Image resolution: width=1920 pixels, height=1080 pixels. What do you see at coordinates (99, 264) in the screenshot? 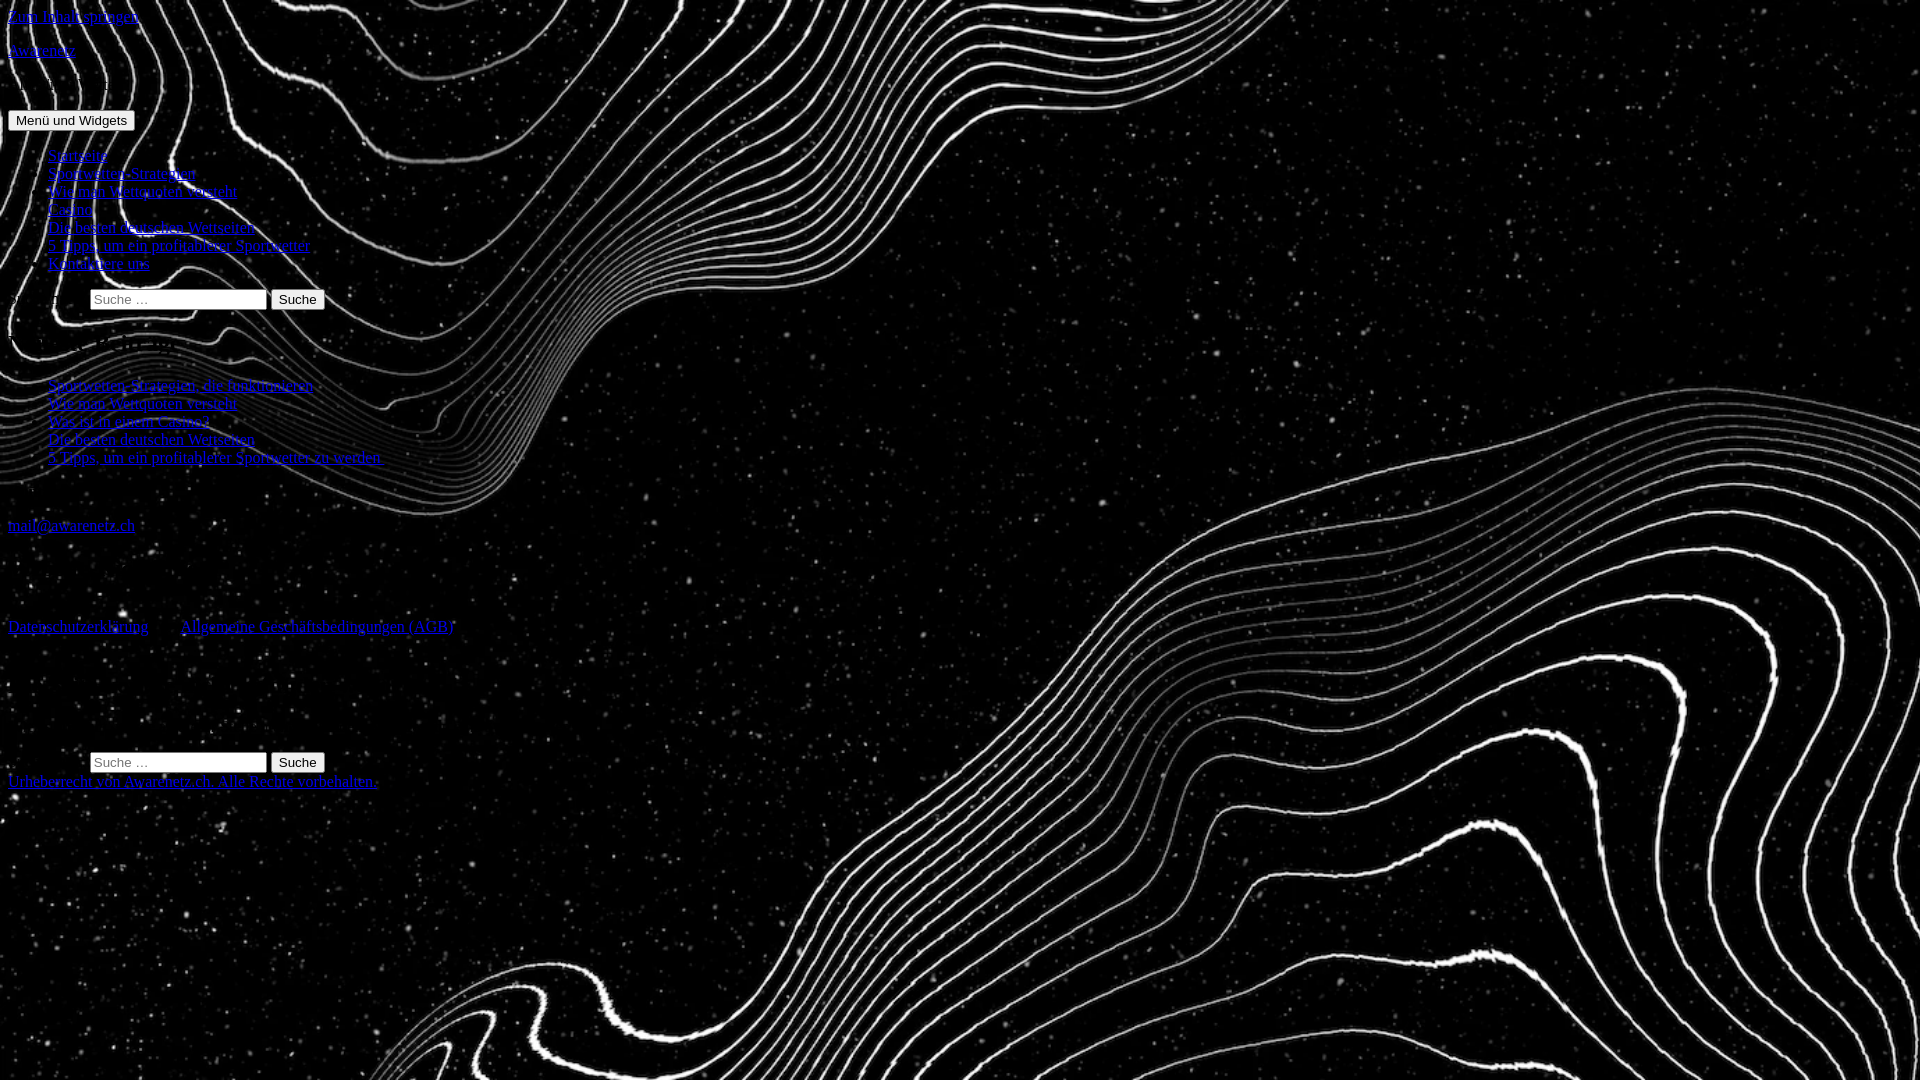
I see `Kontaktiere uns` at bounding box center [99, 264].